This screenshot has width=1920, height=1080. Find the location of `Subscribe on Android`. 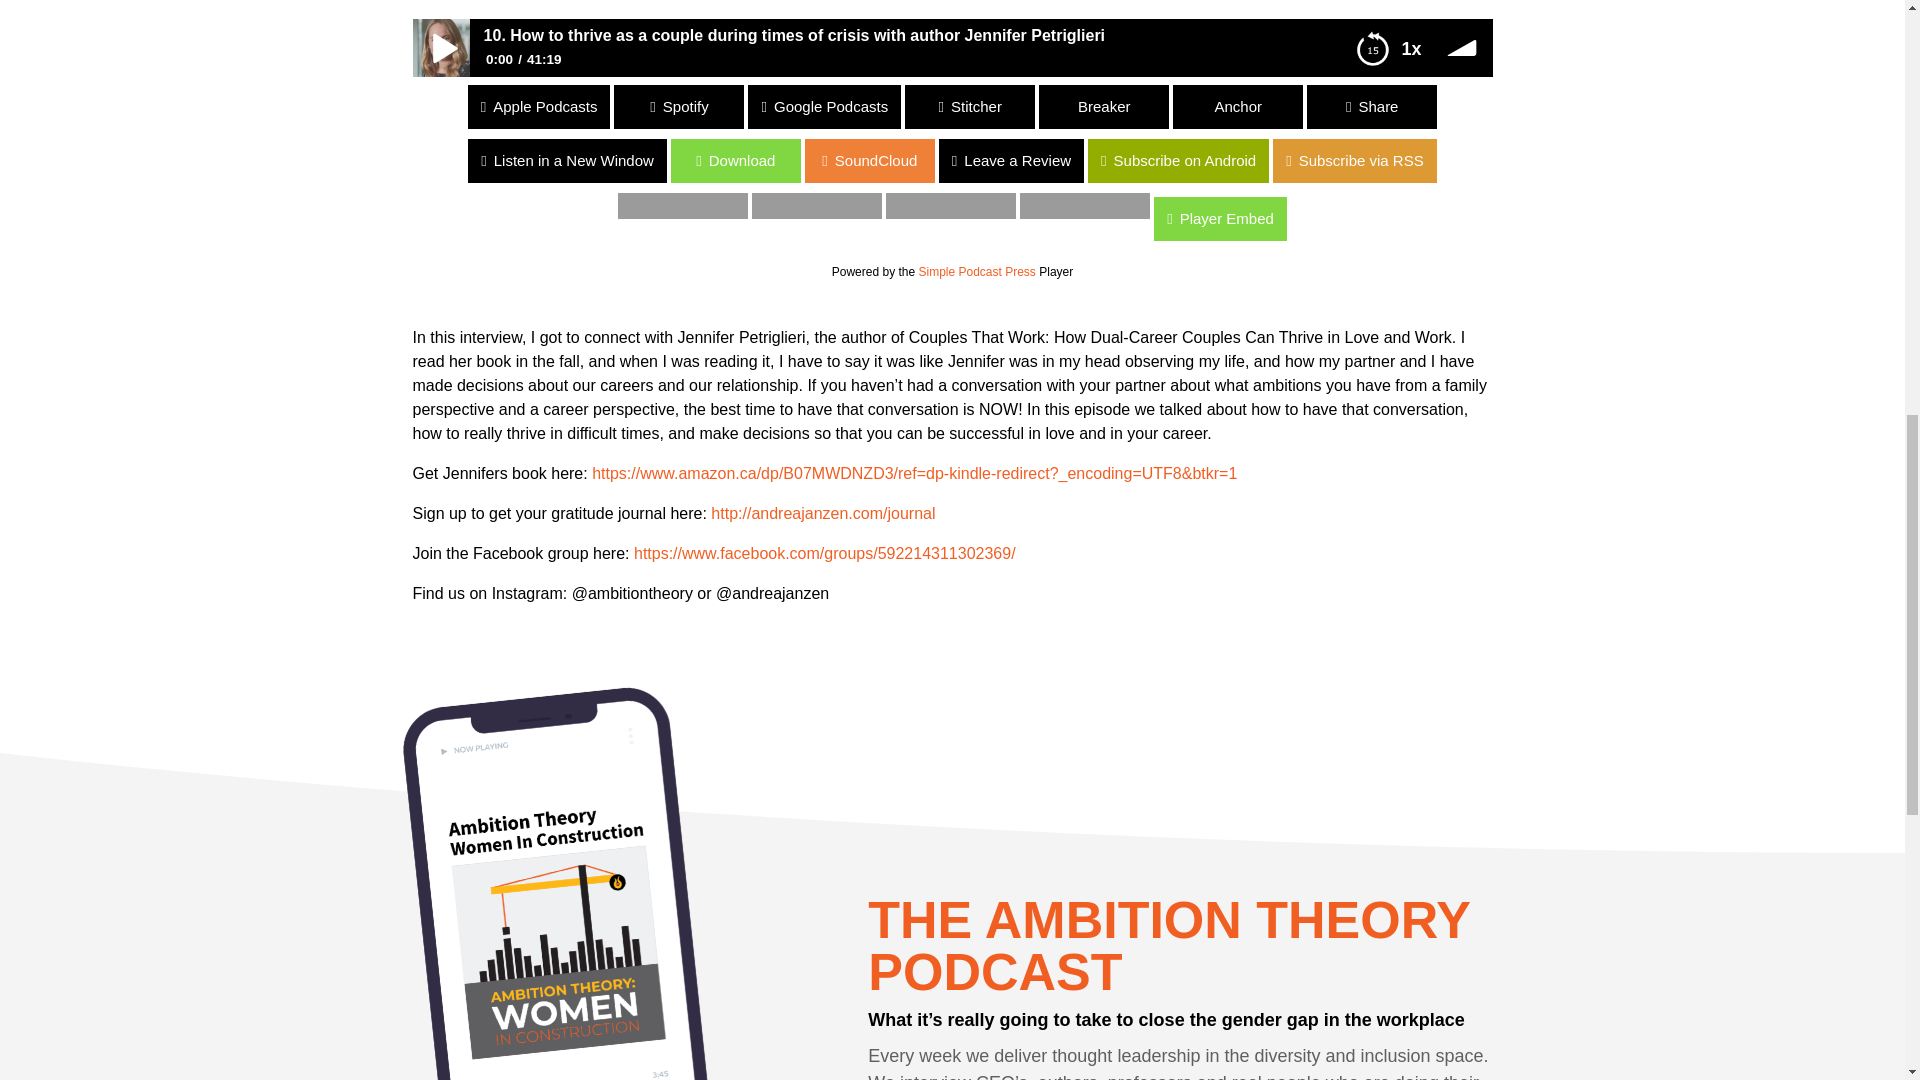

Subscribe on Android is located at coordinates (90, 160).